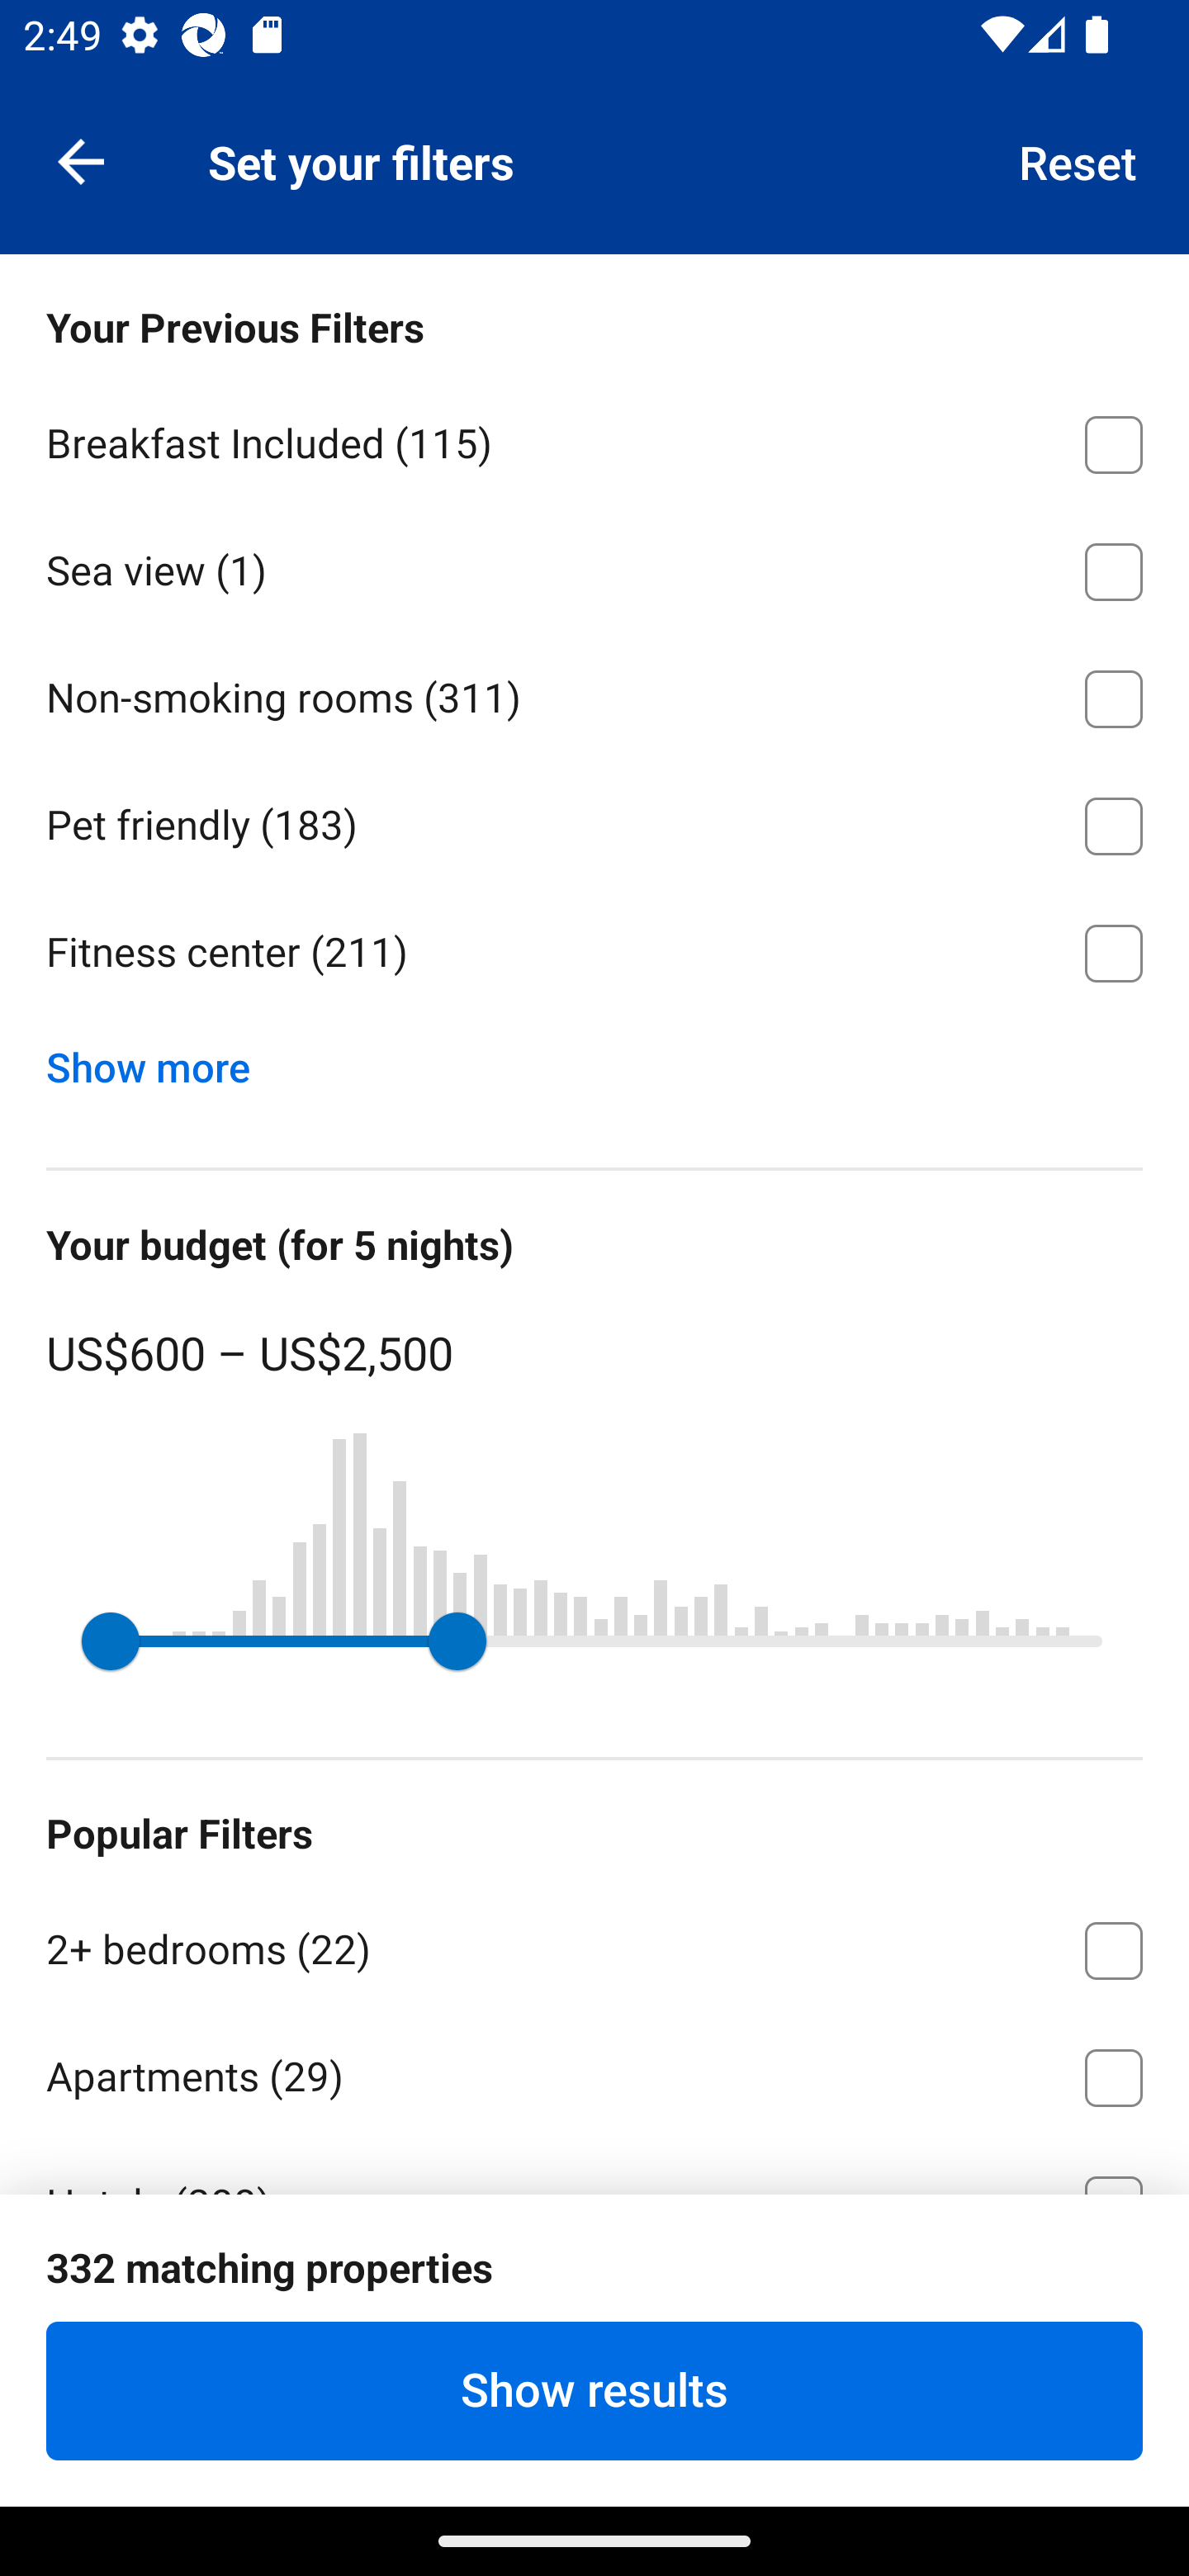 This screenshot has width=1189, height=2576. Describe the element at coordinates (160, 1060) in the screenshot. I see `Show more` at that location.